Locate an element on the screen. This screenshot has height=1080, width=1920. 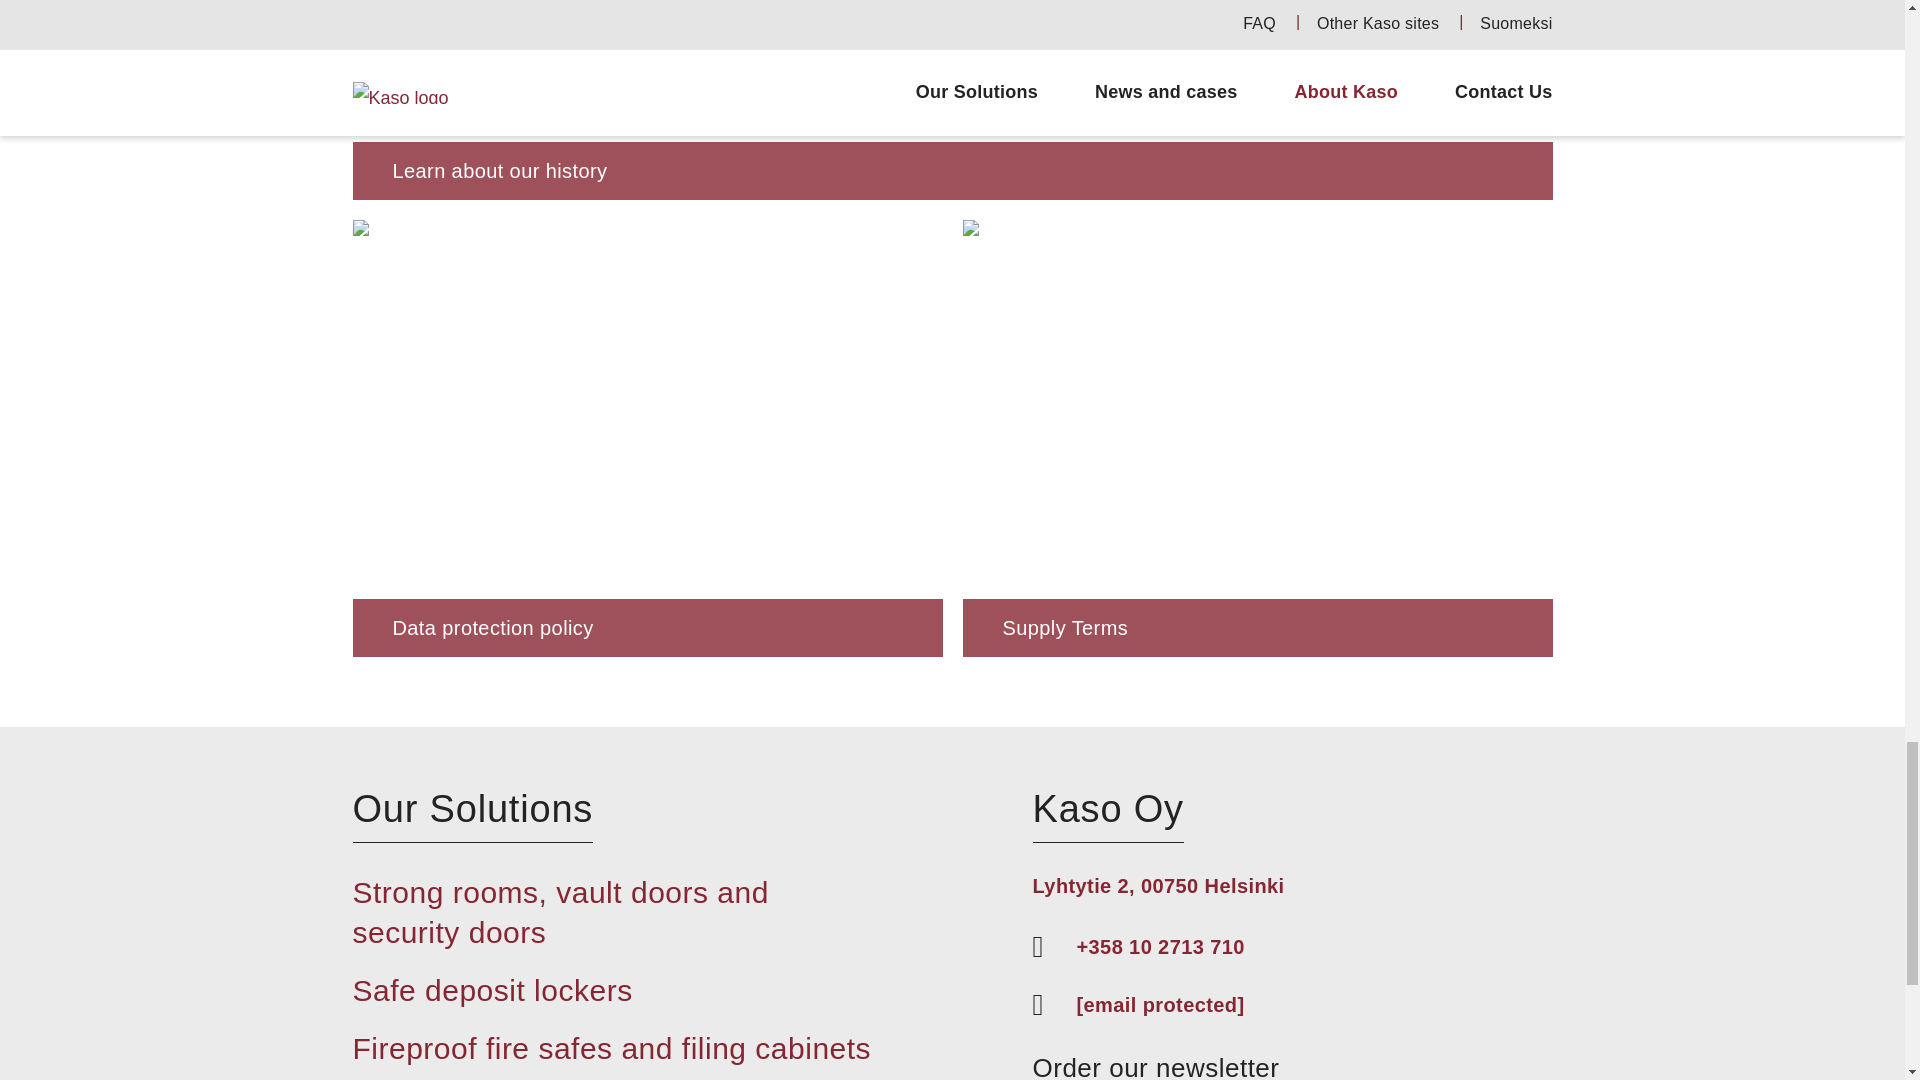
Safe deposit lockers is located at coordinates (491, 990).